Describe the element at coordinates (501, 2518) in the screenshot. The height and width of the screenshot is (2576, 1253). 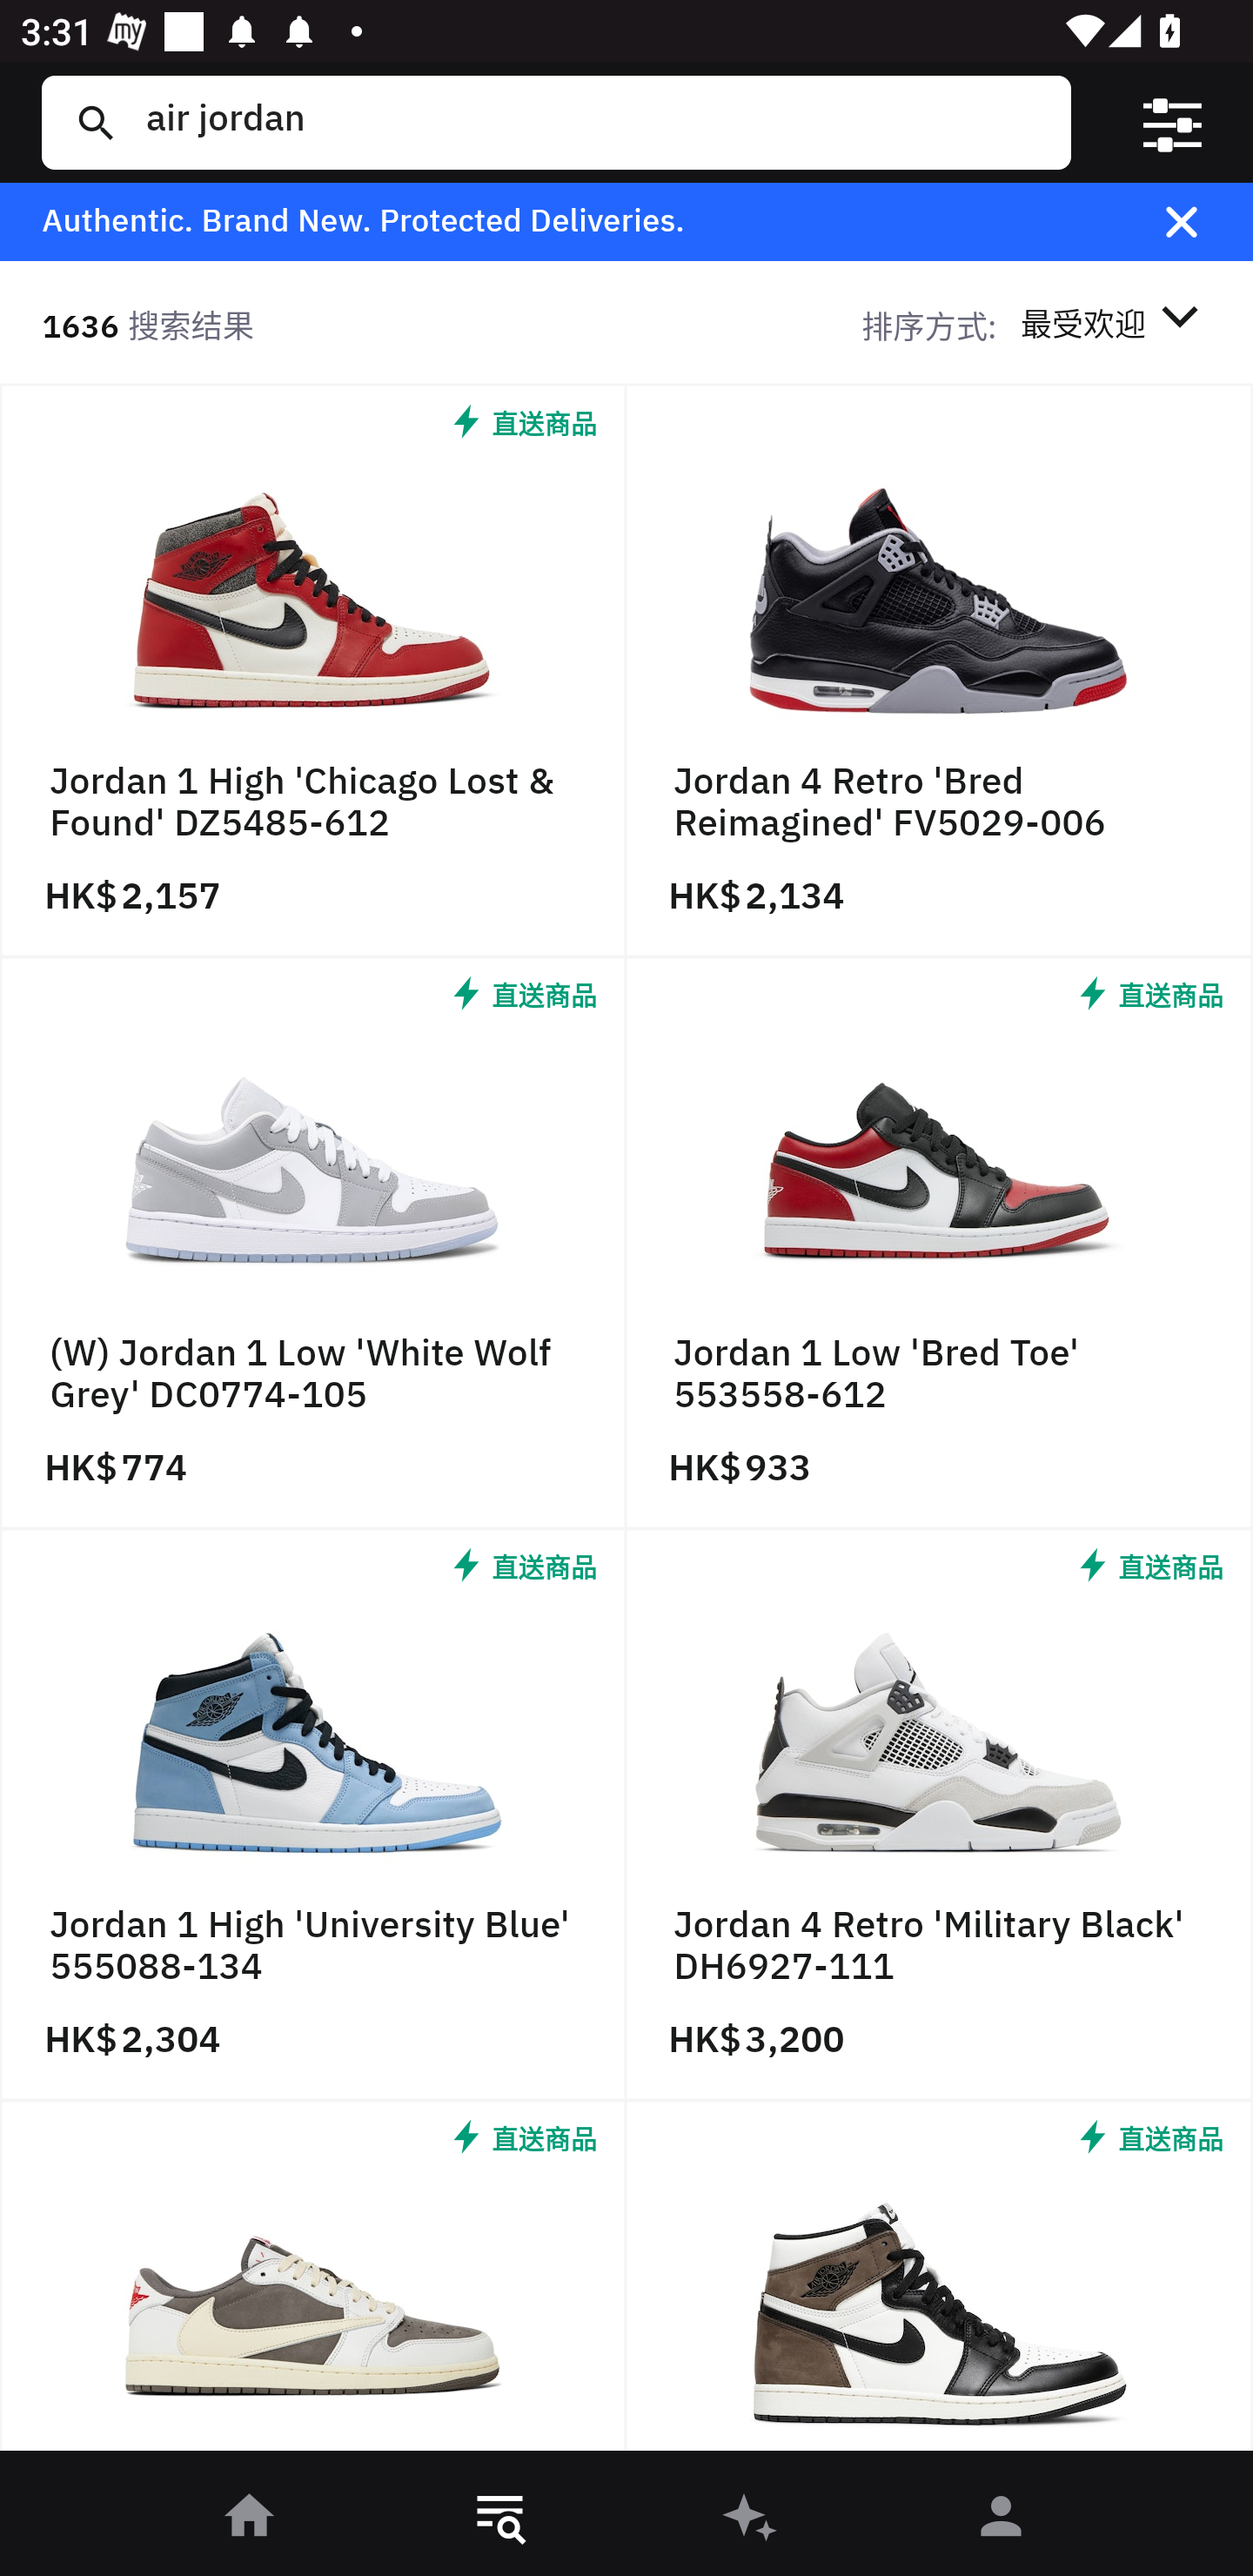
I see `󱎸` at that location.